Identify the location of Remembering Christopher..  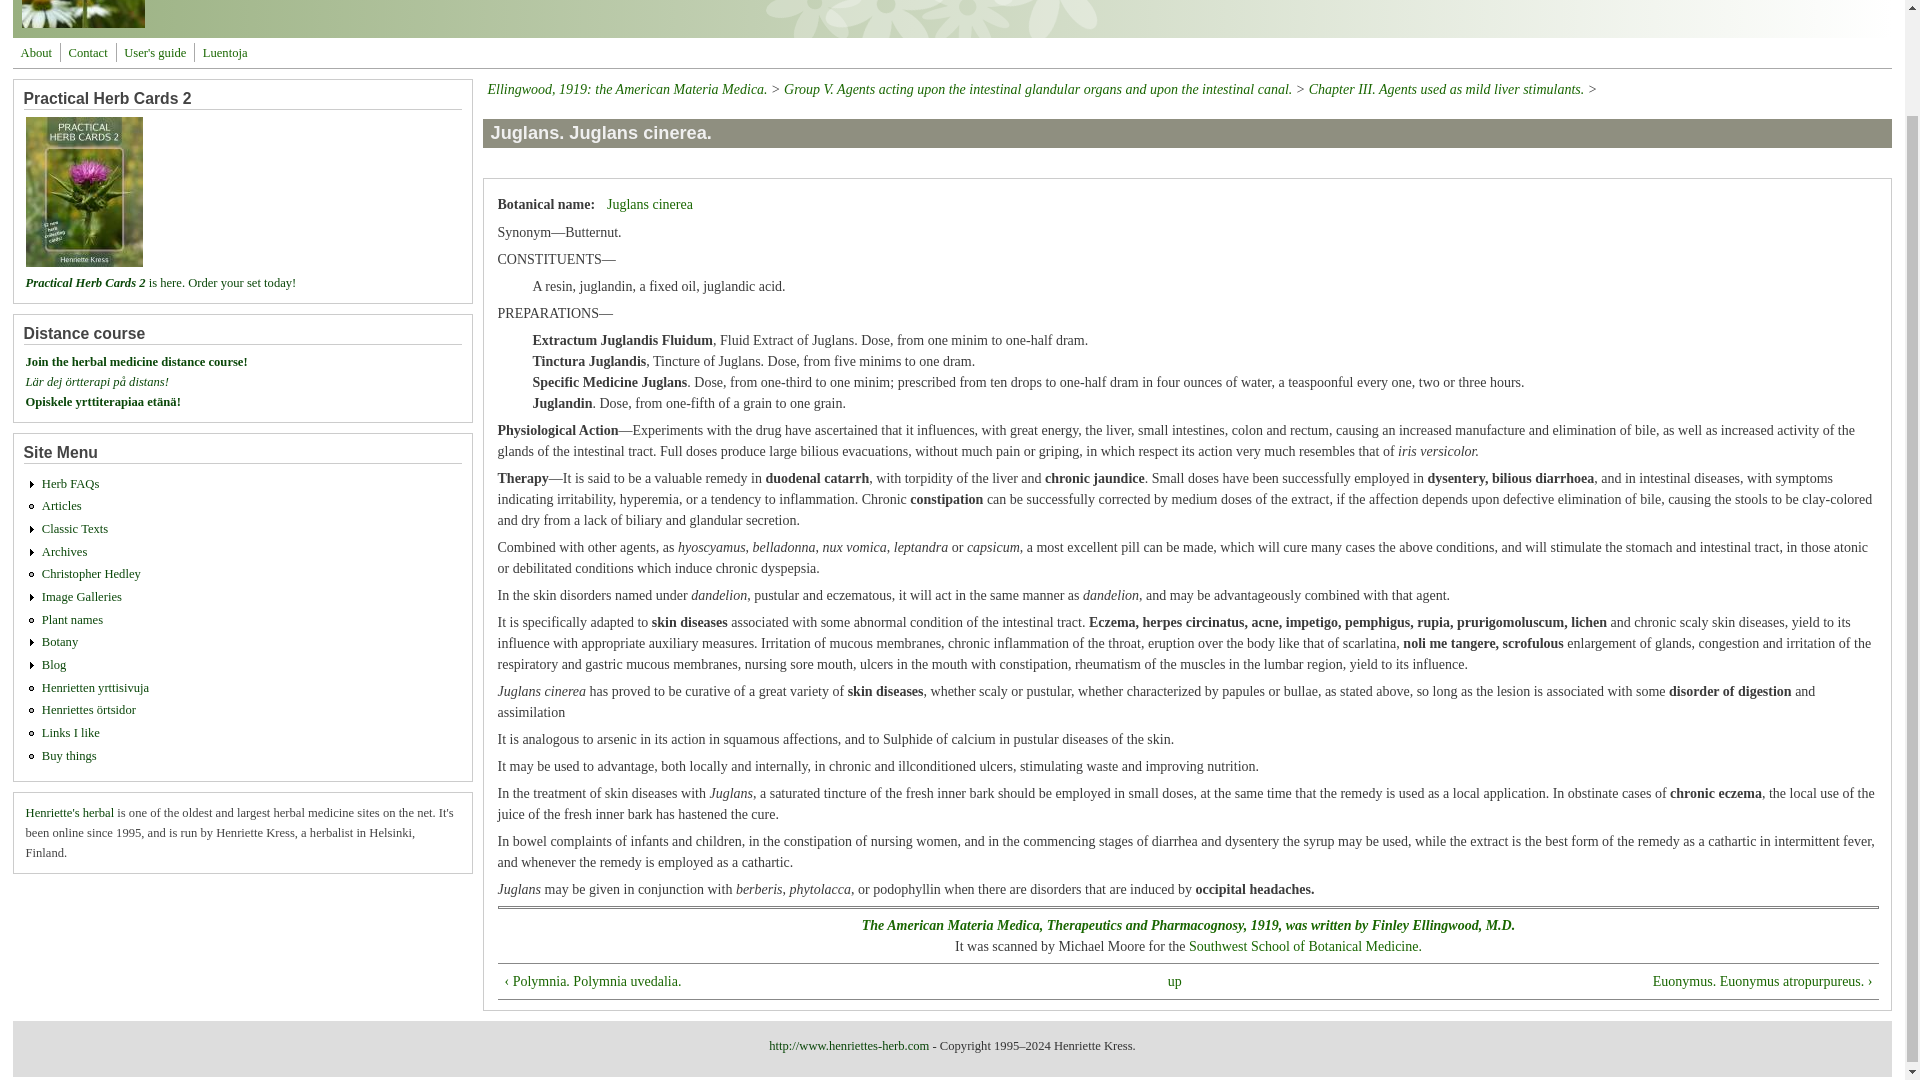
(91, 574).